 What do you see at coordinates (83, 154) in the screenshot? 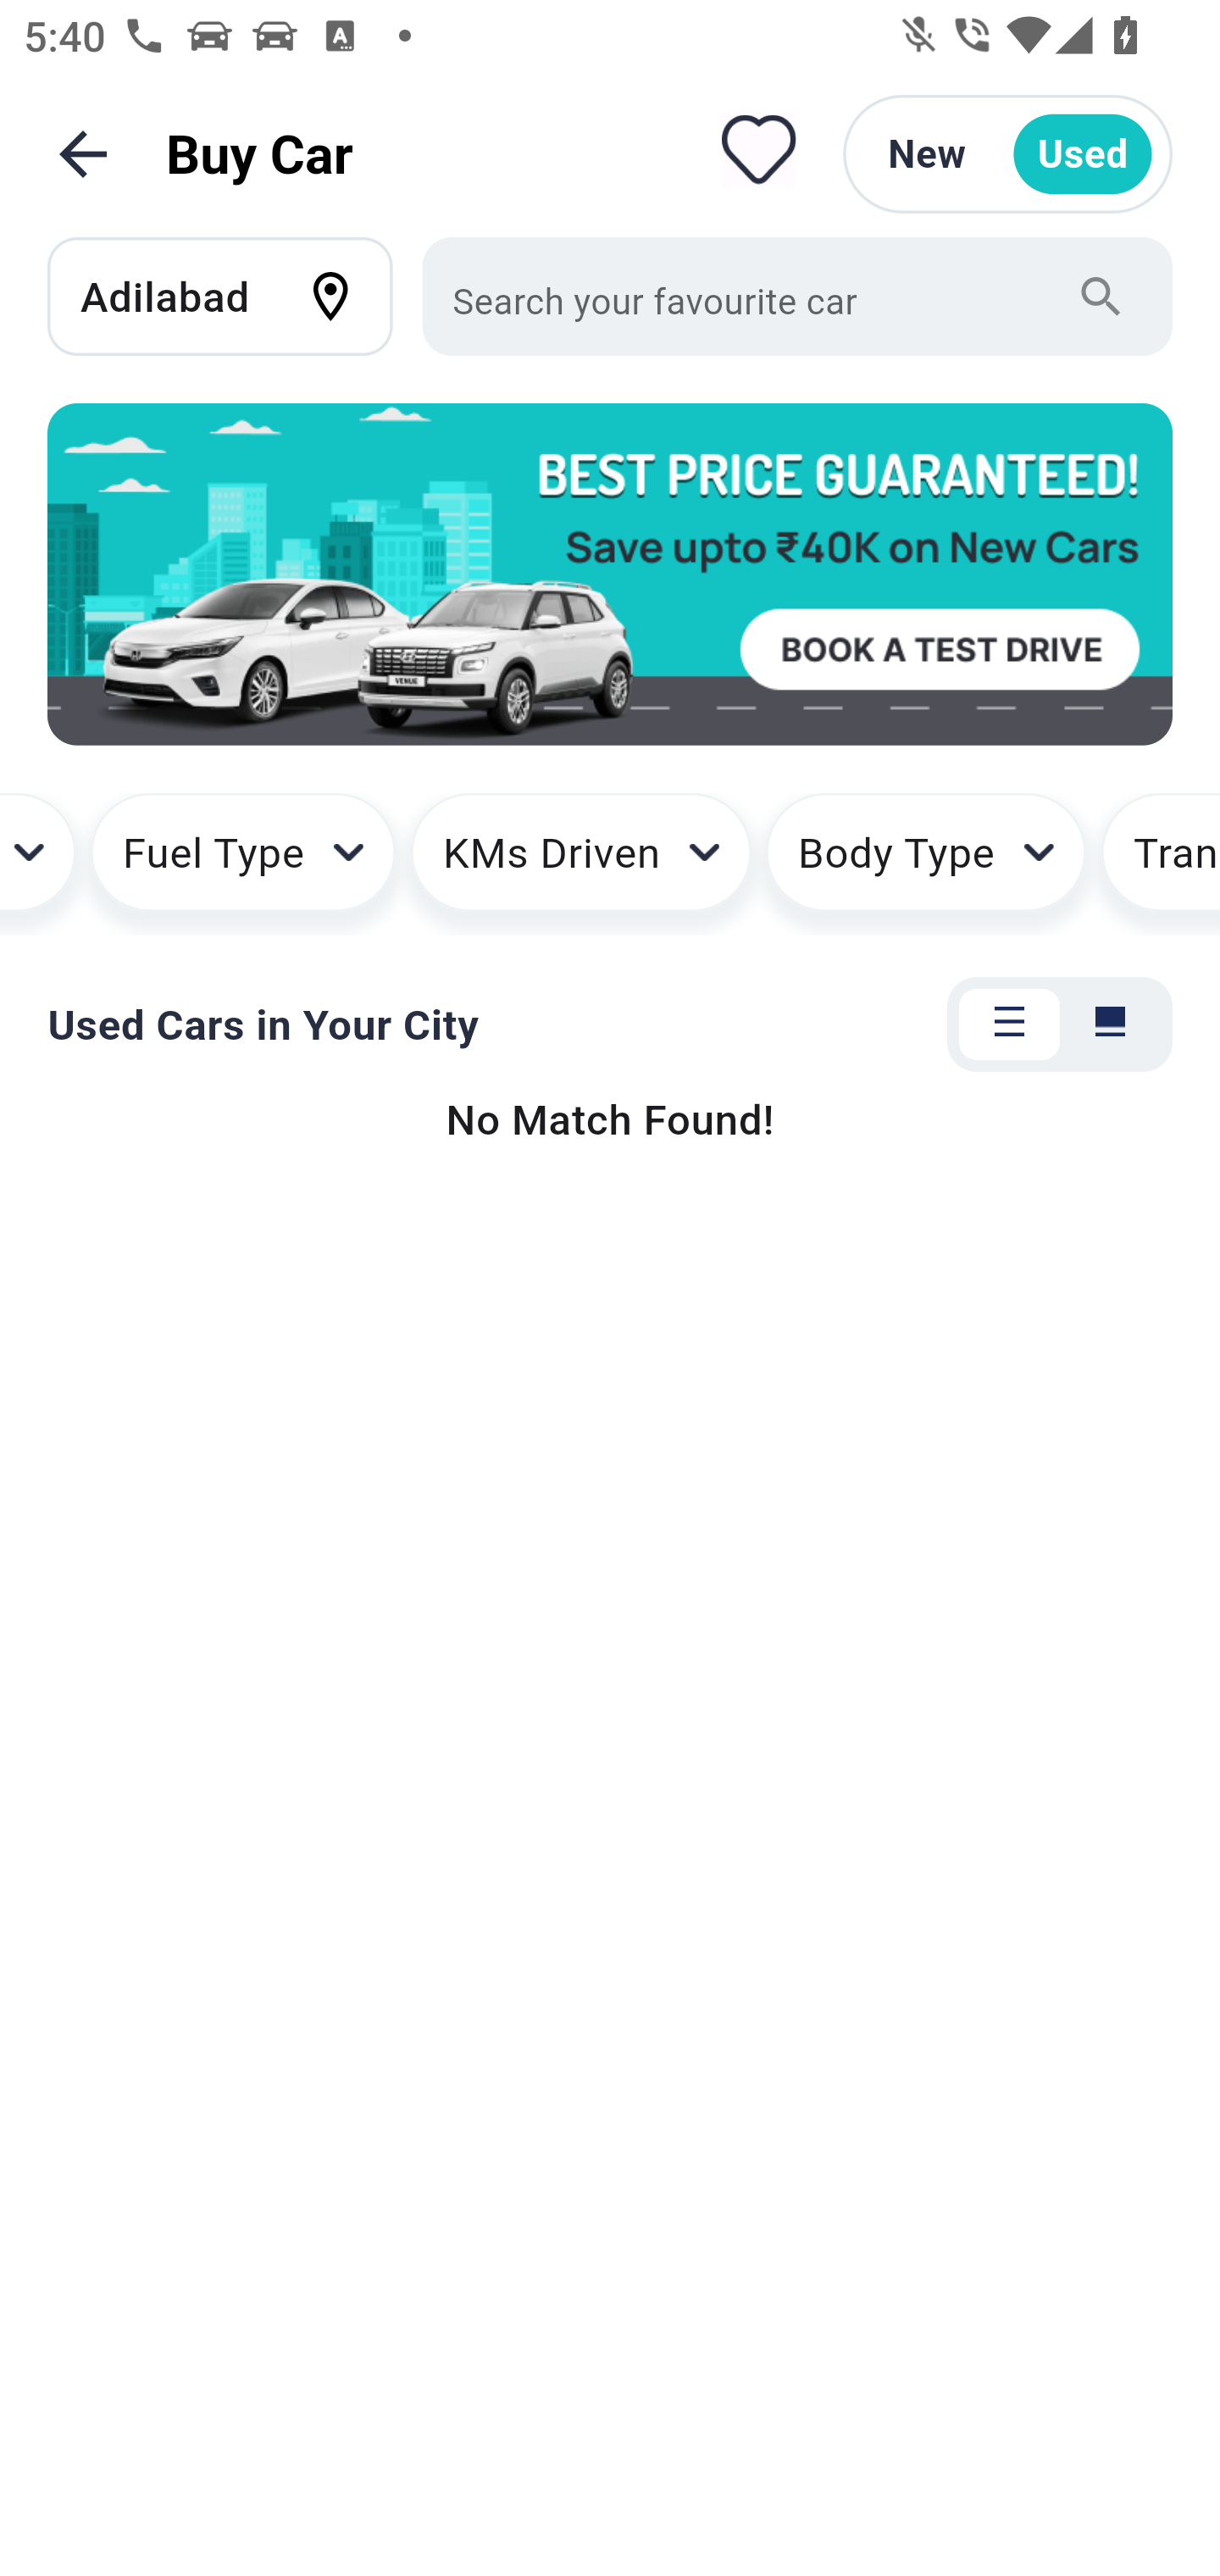
I see `Back` at bounding box center [83, 154].